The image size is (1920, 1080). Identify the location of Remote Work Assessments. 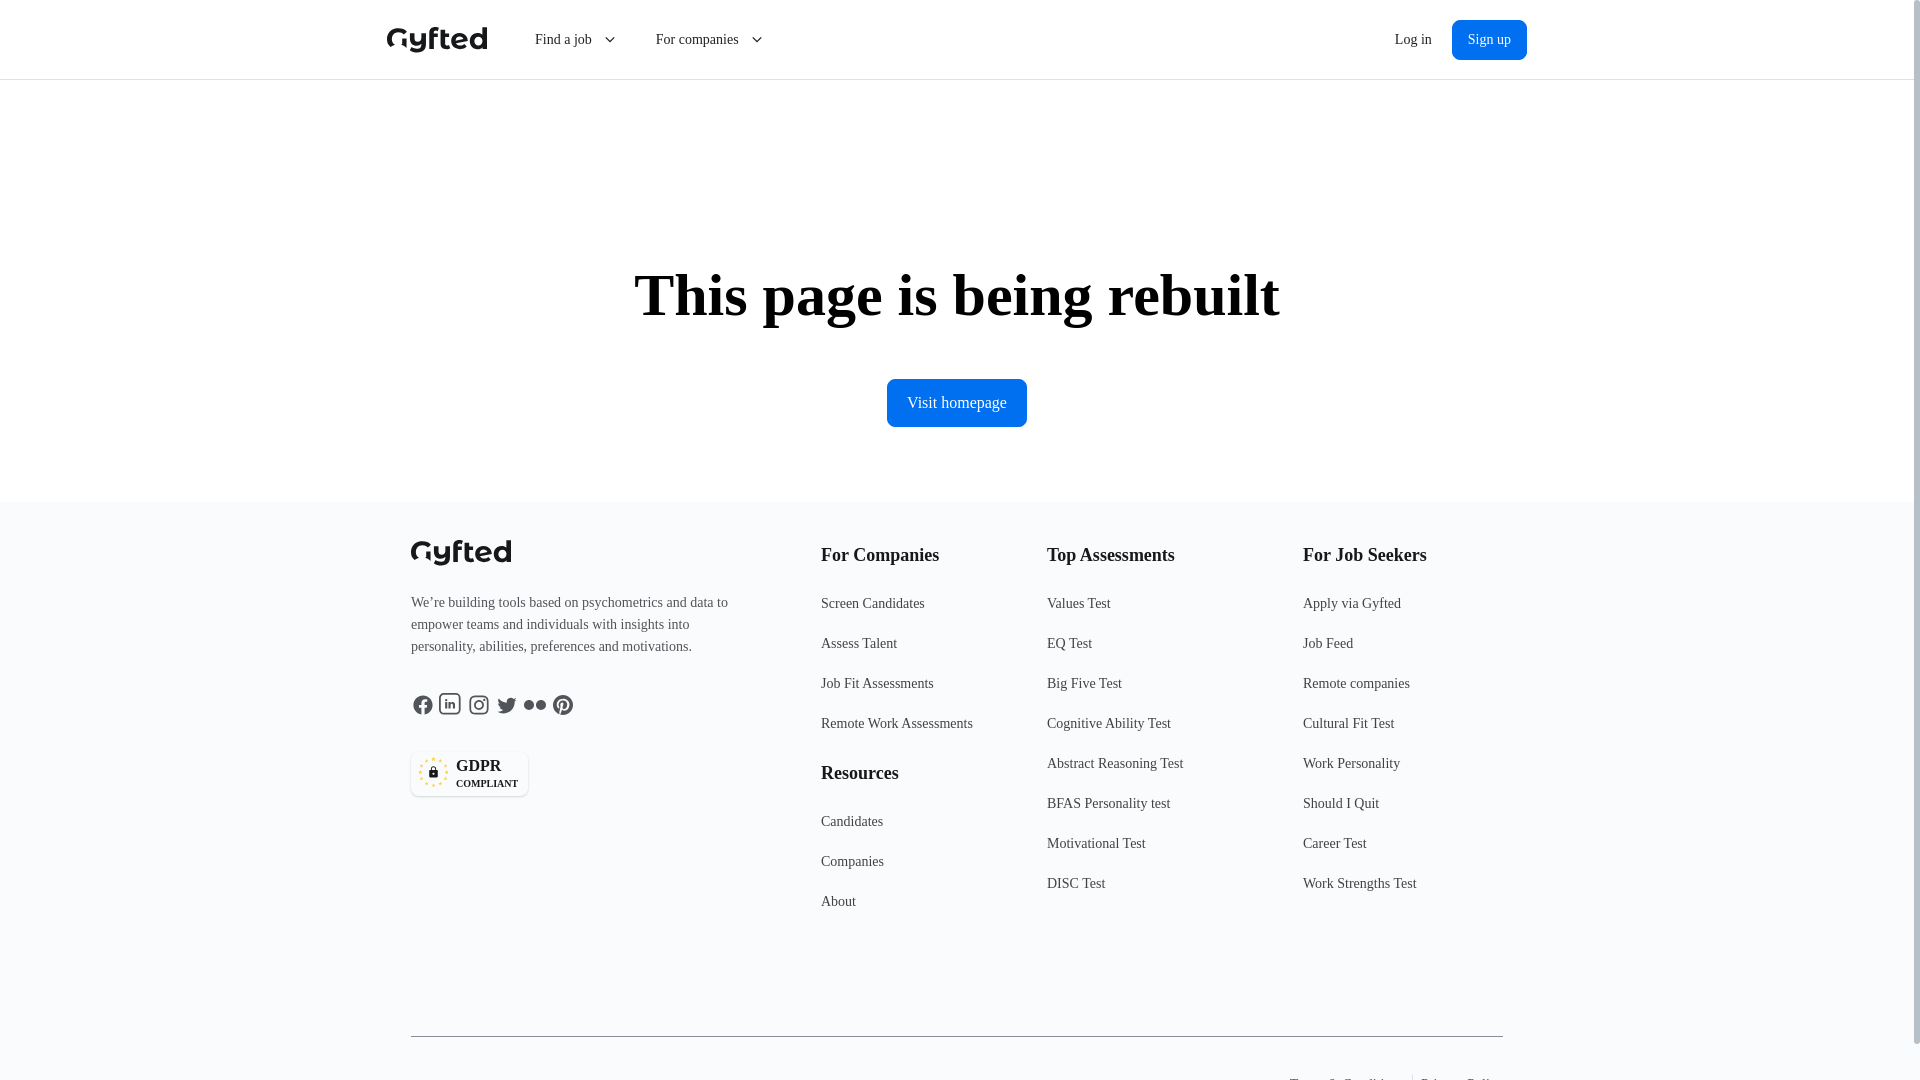
(921, 731).